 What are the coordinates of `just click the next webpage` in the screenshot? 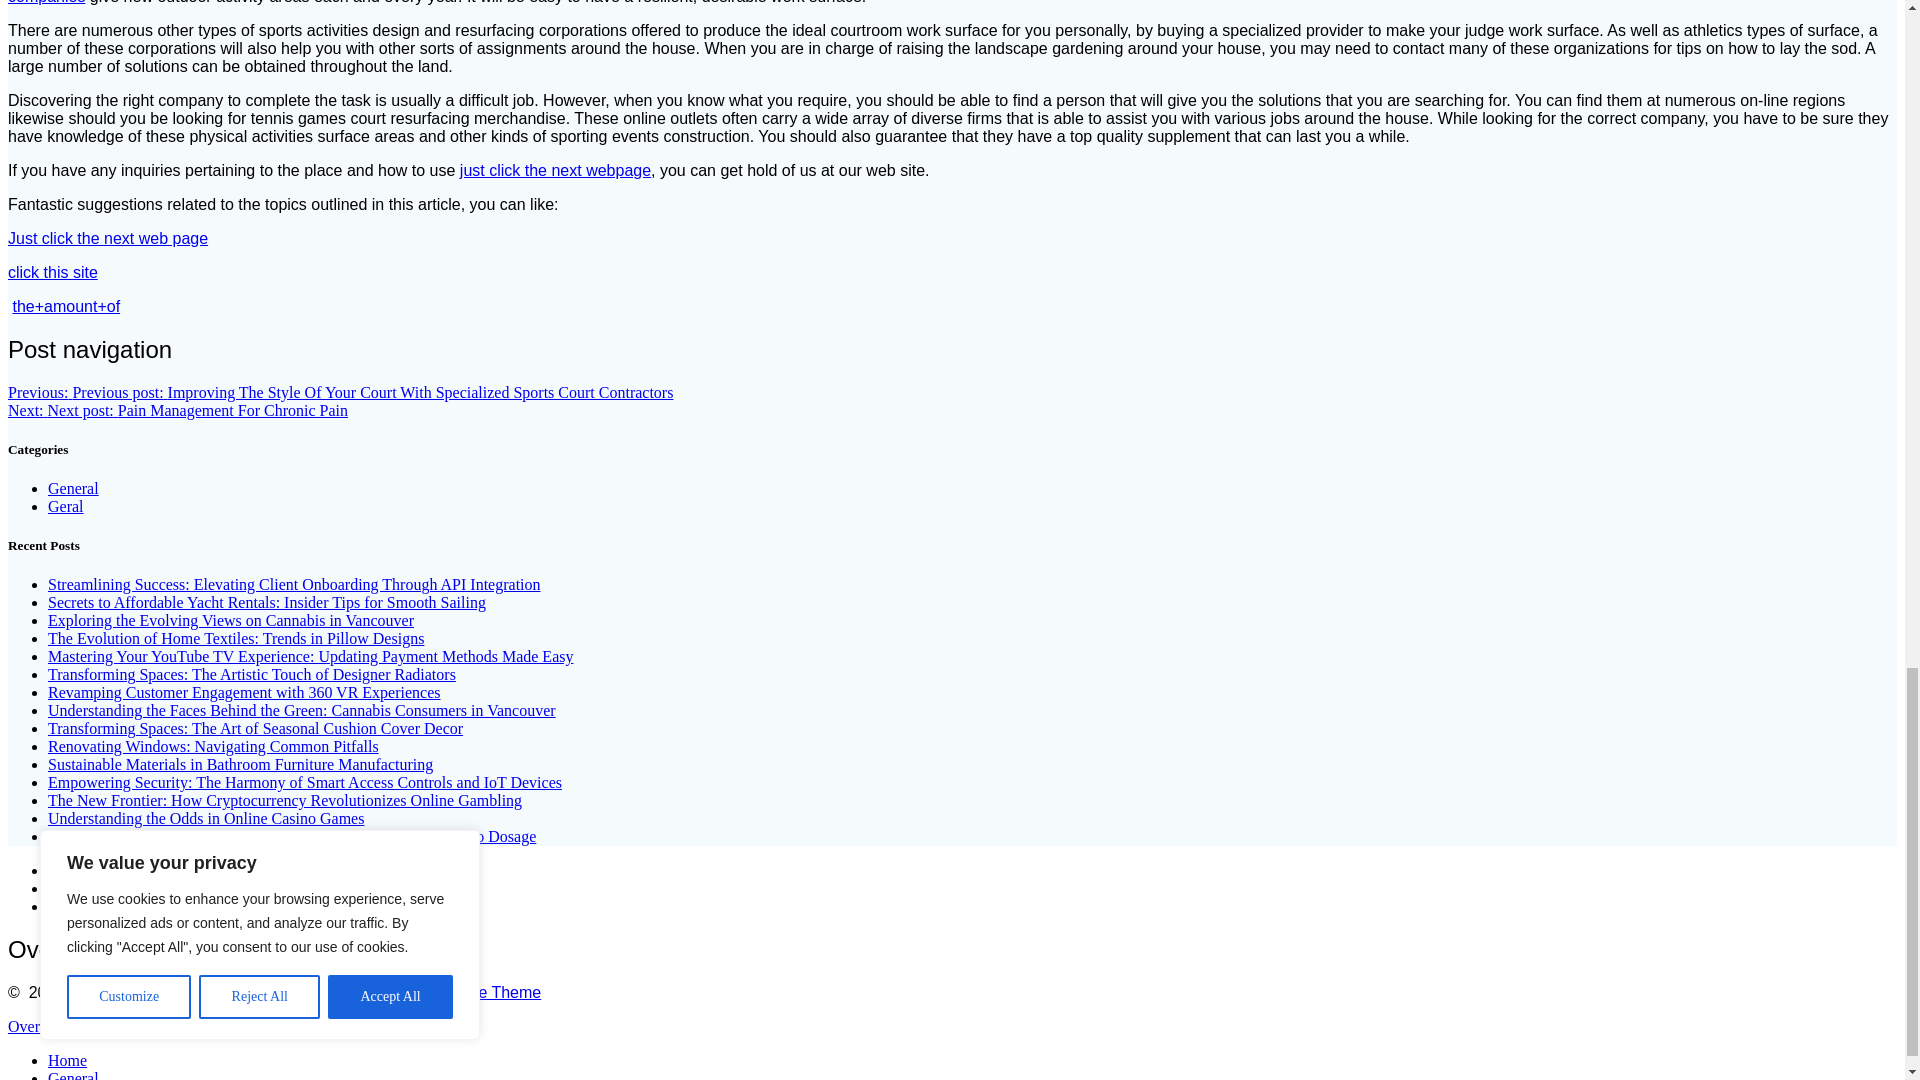 It's located at (555, 170).